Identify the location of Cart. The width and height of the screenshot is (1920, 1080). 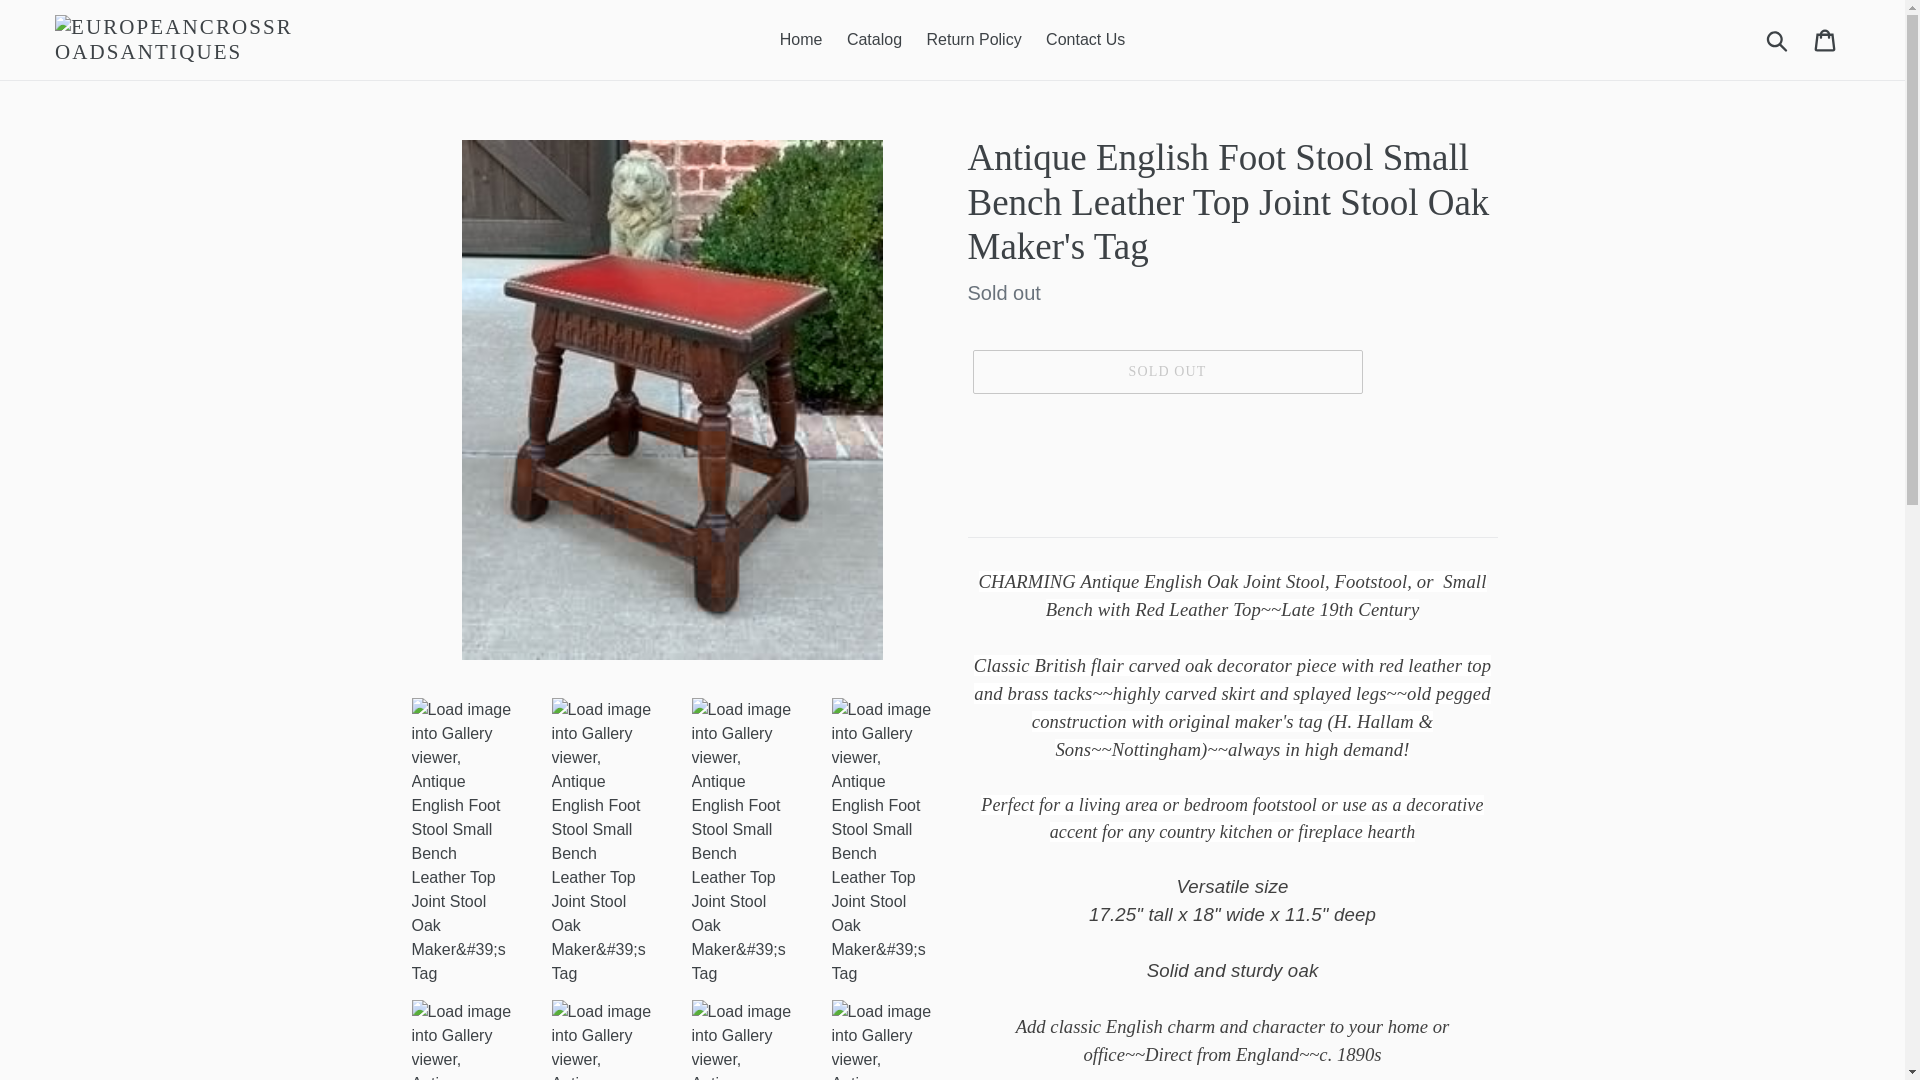
(1826, 40).